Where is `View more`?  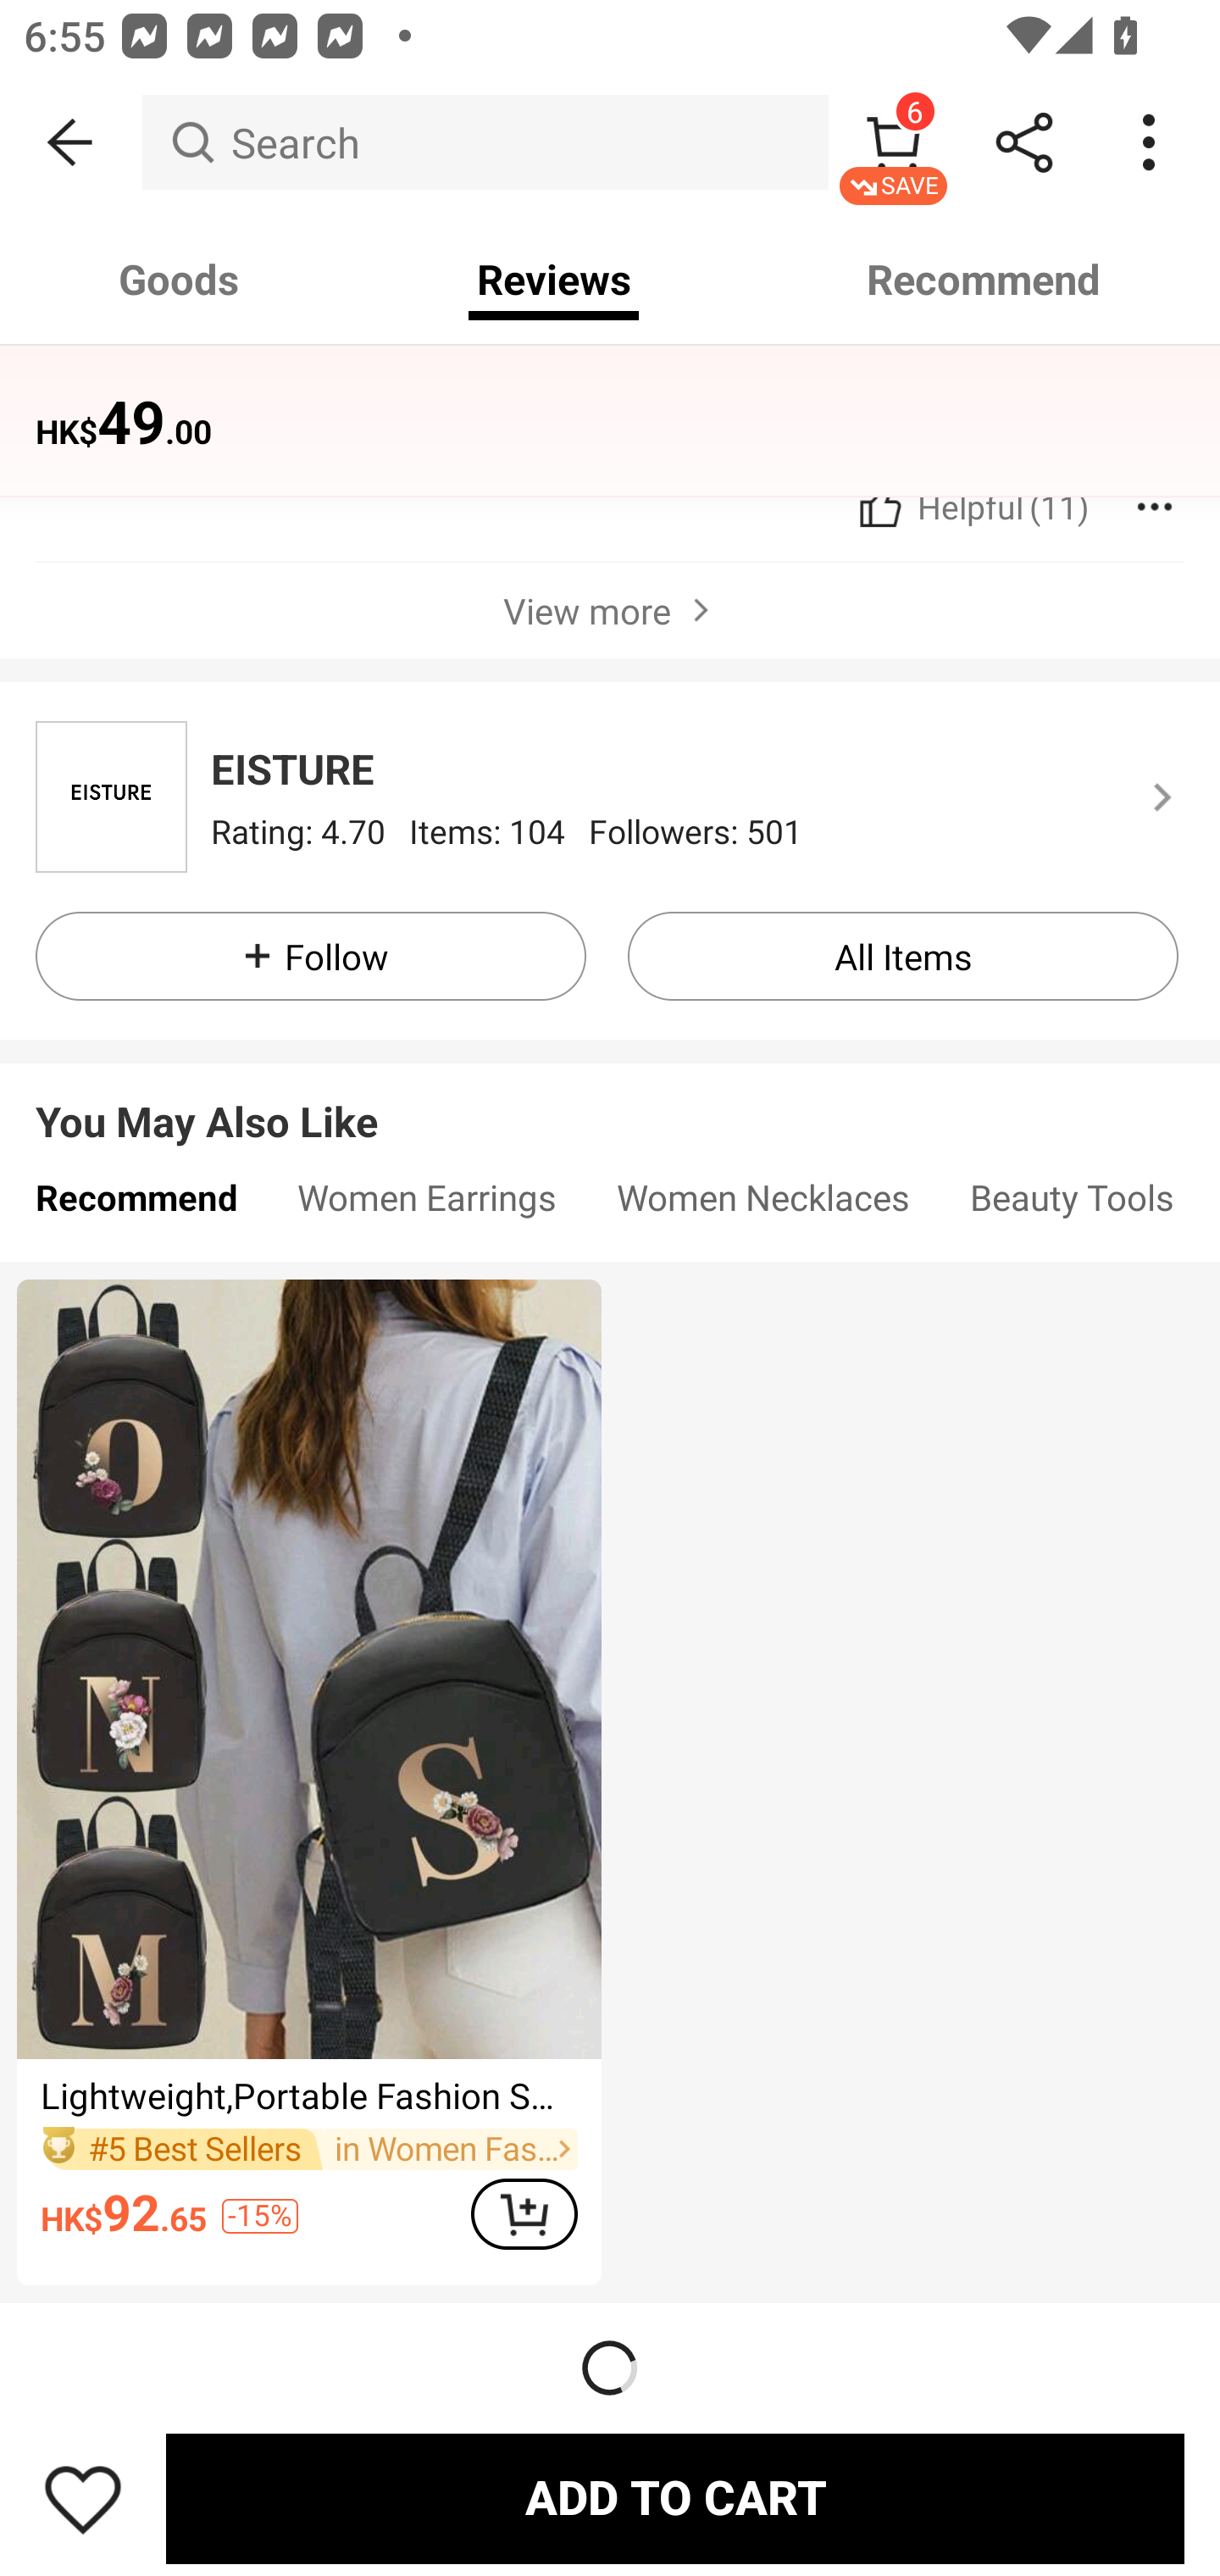
View more is located at coordinates (610, 610).